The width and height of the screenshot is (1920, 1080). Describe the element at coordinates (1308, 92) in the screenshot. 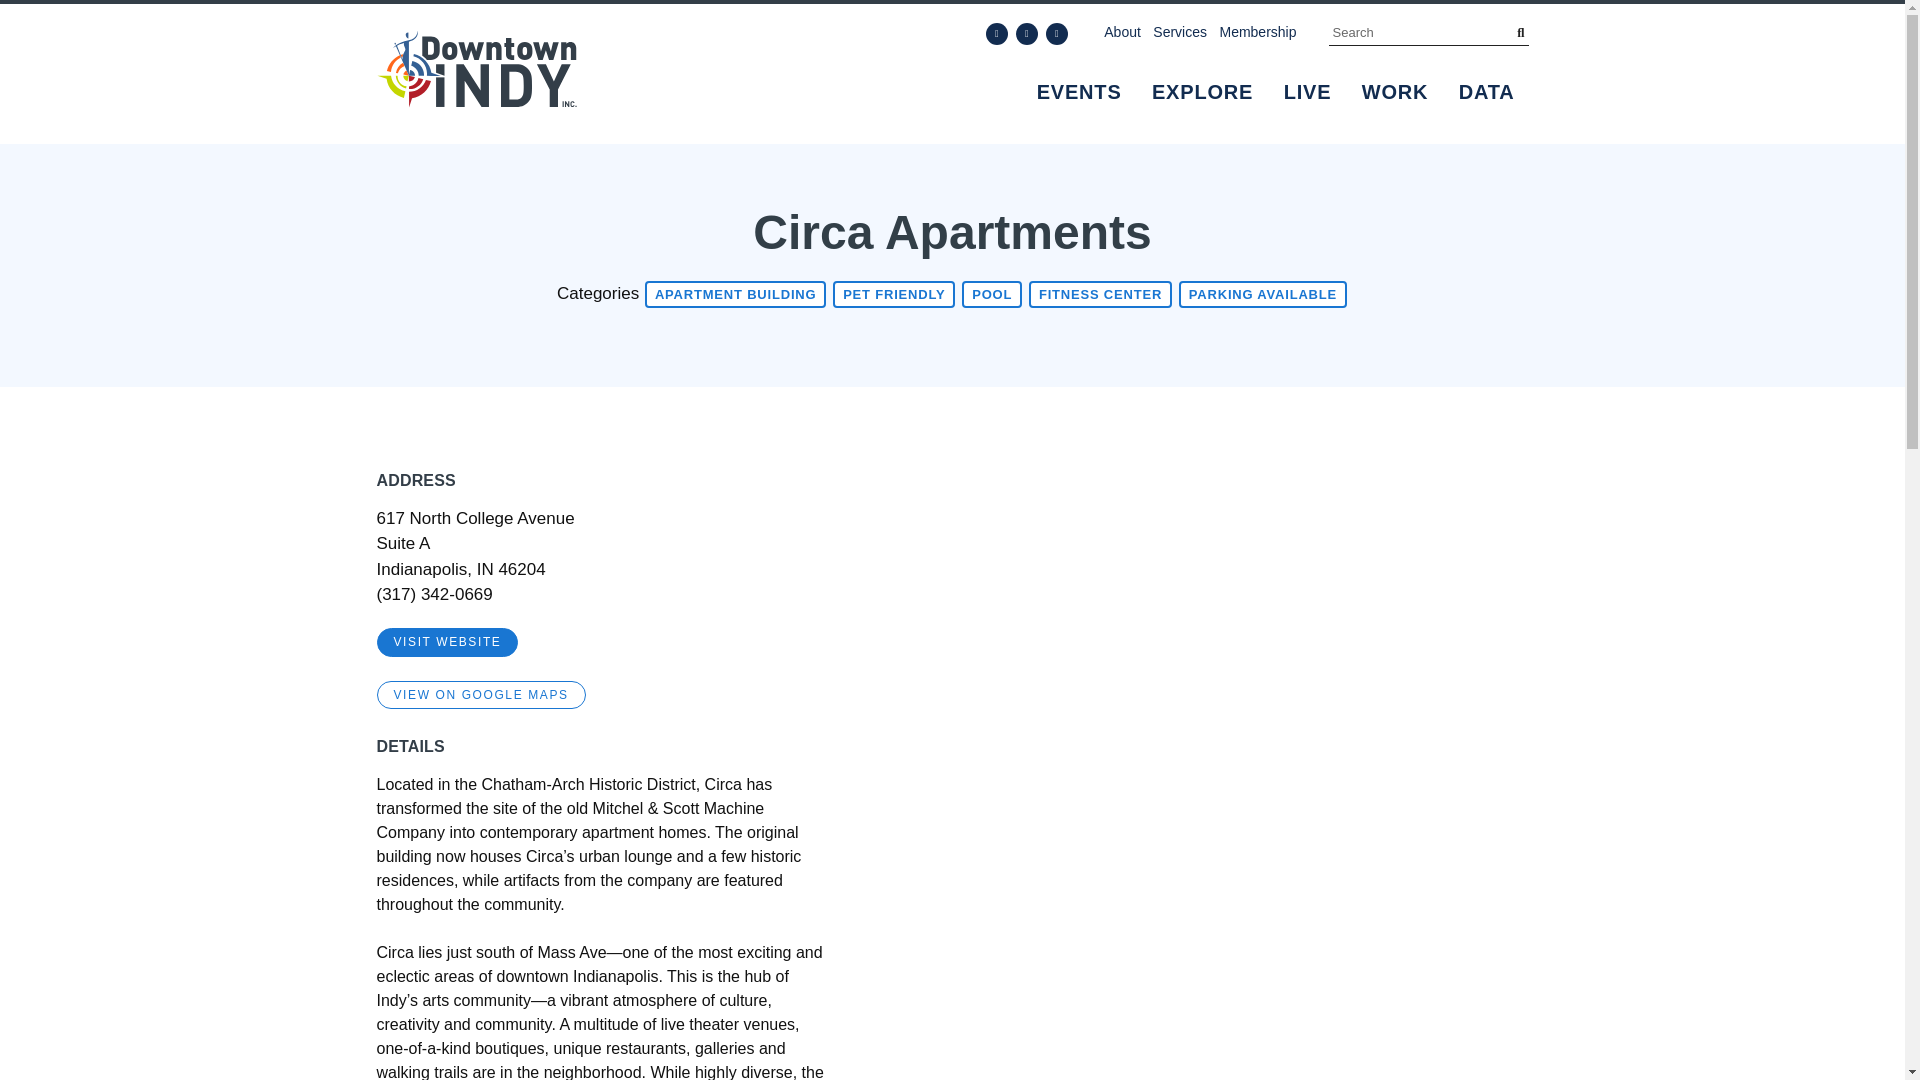

I see `LIVE` at that location.